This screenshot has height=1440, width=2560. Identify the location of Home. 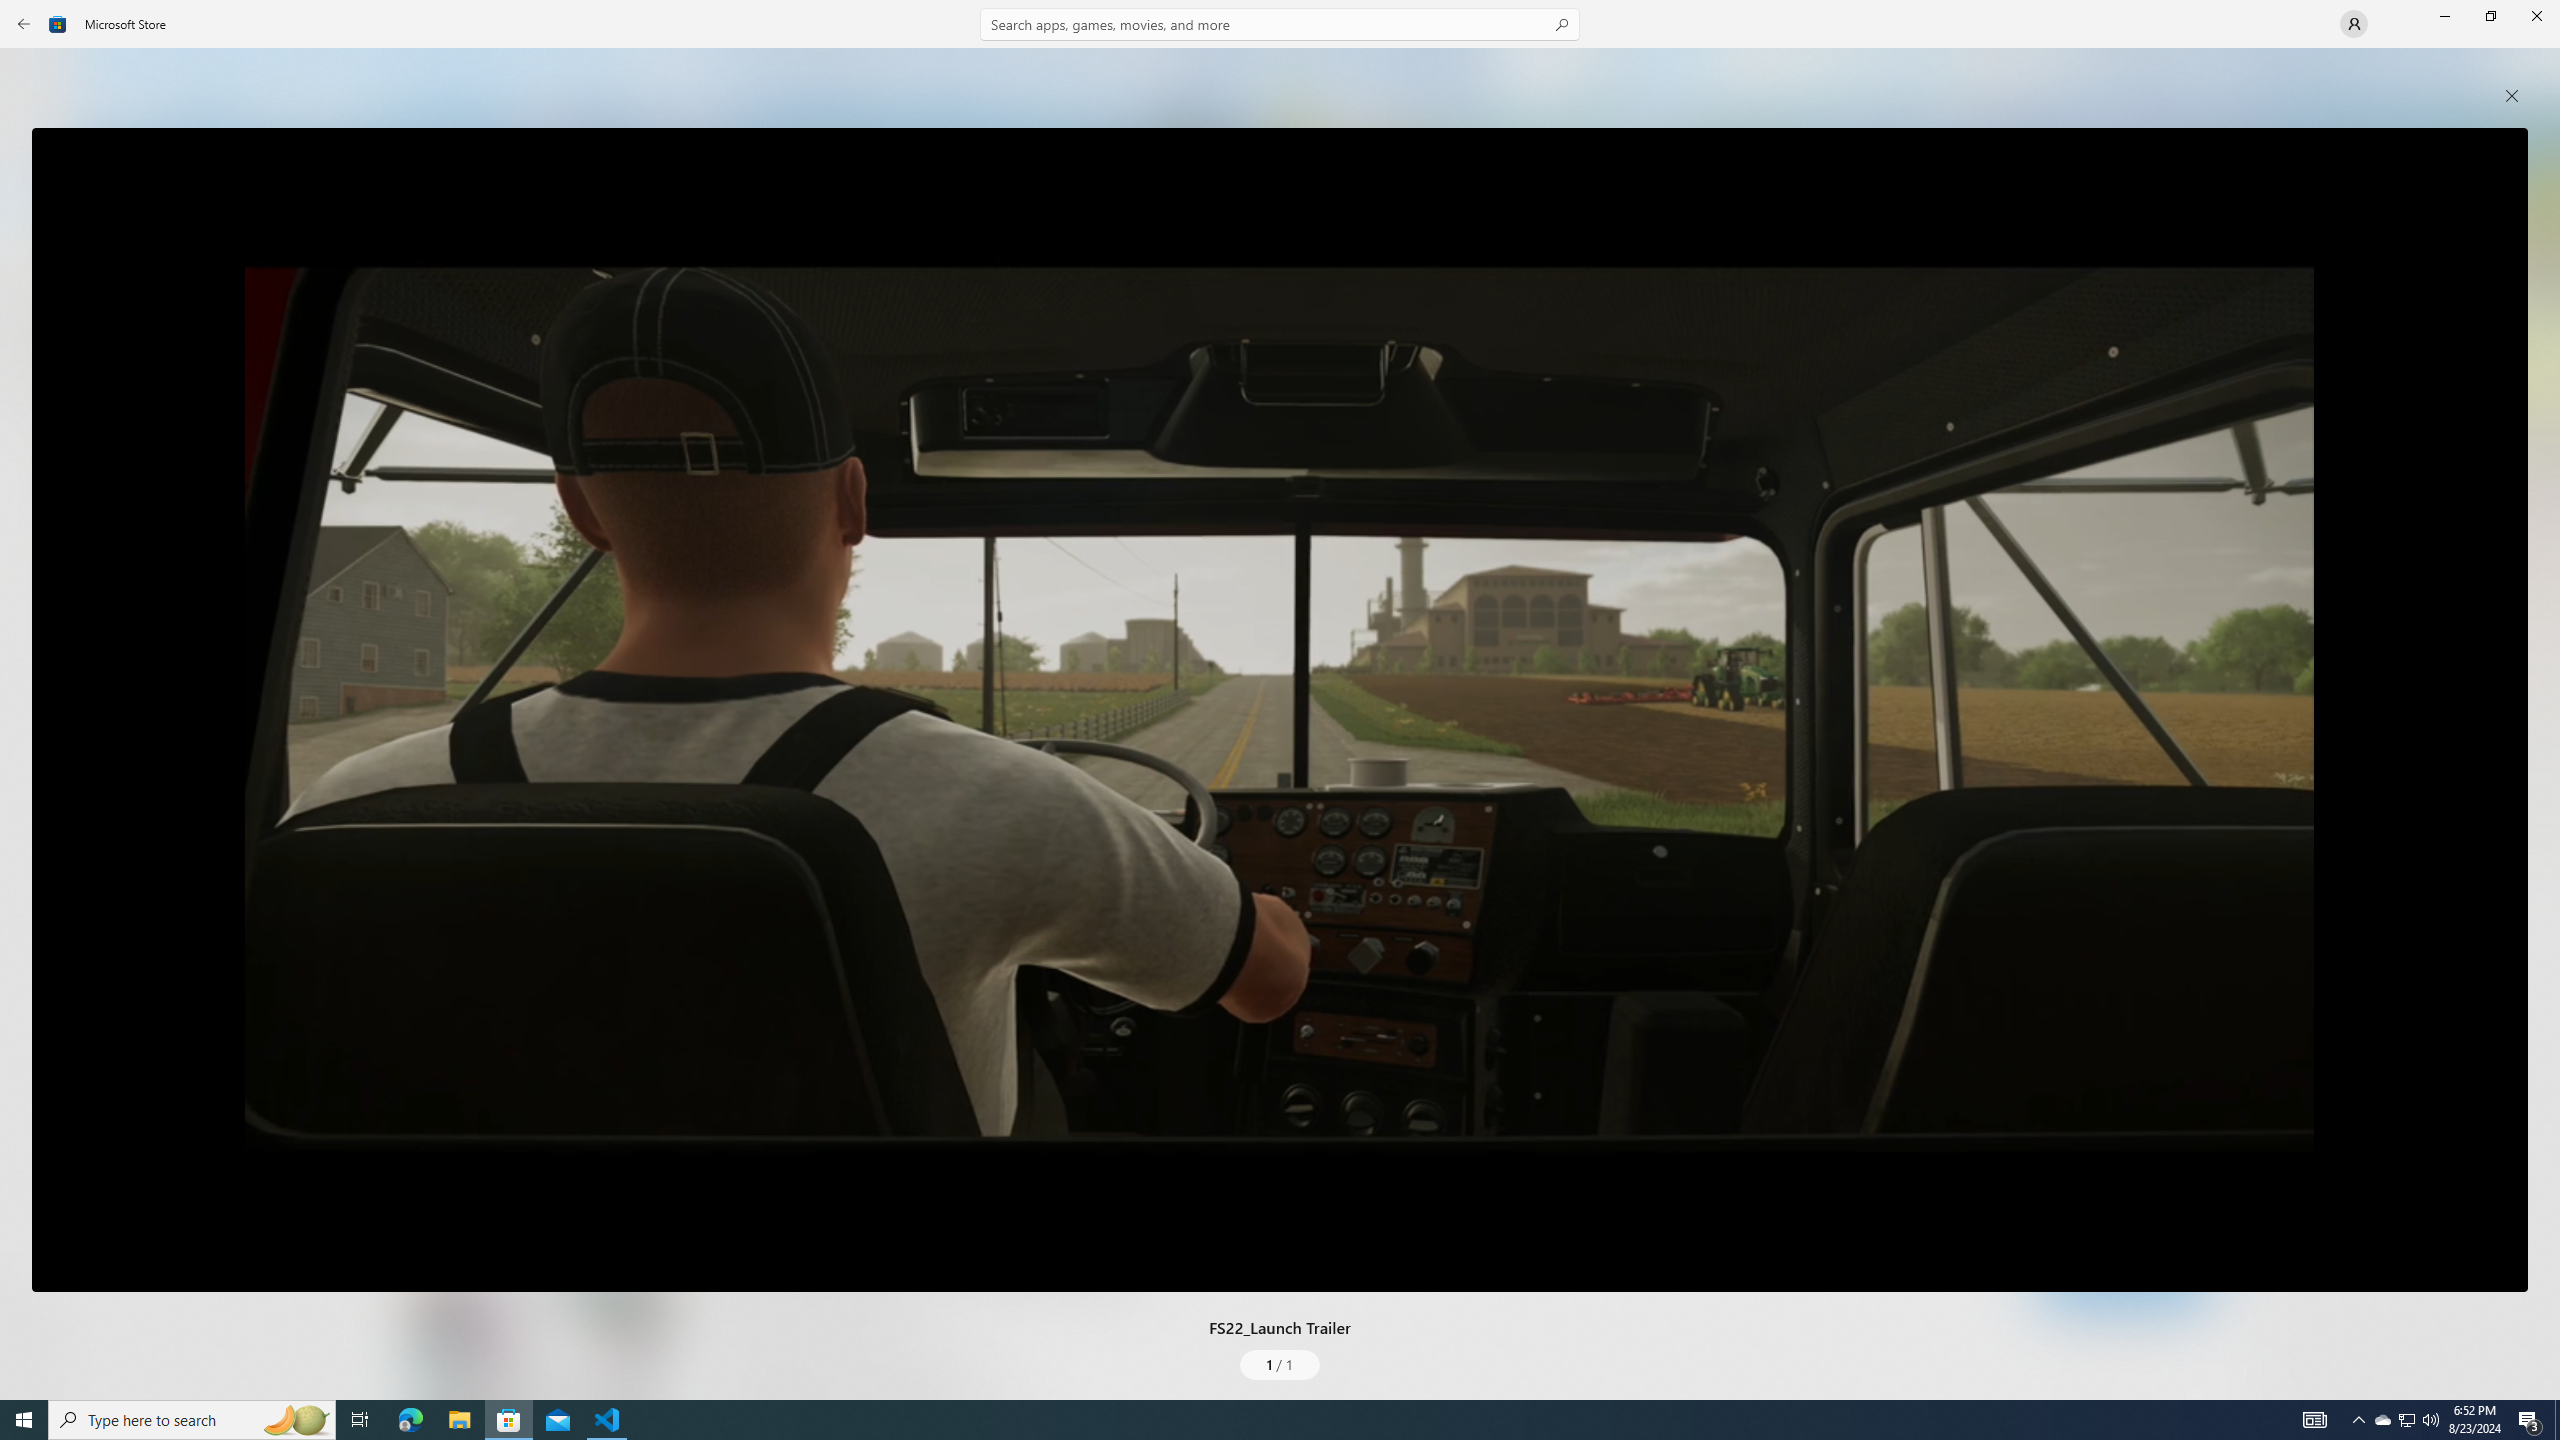
(36, 79).